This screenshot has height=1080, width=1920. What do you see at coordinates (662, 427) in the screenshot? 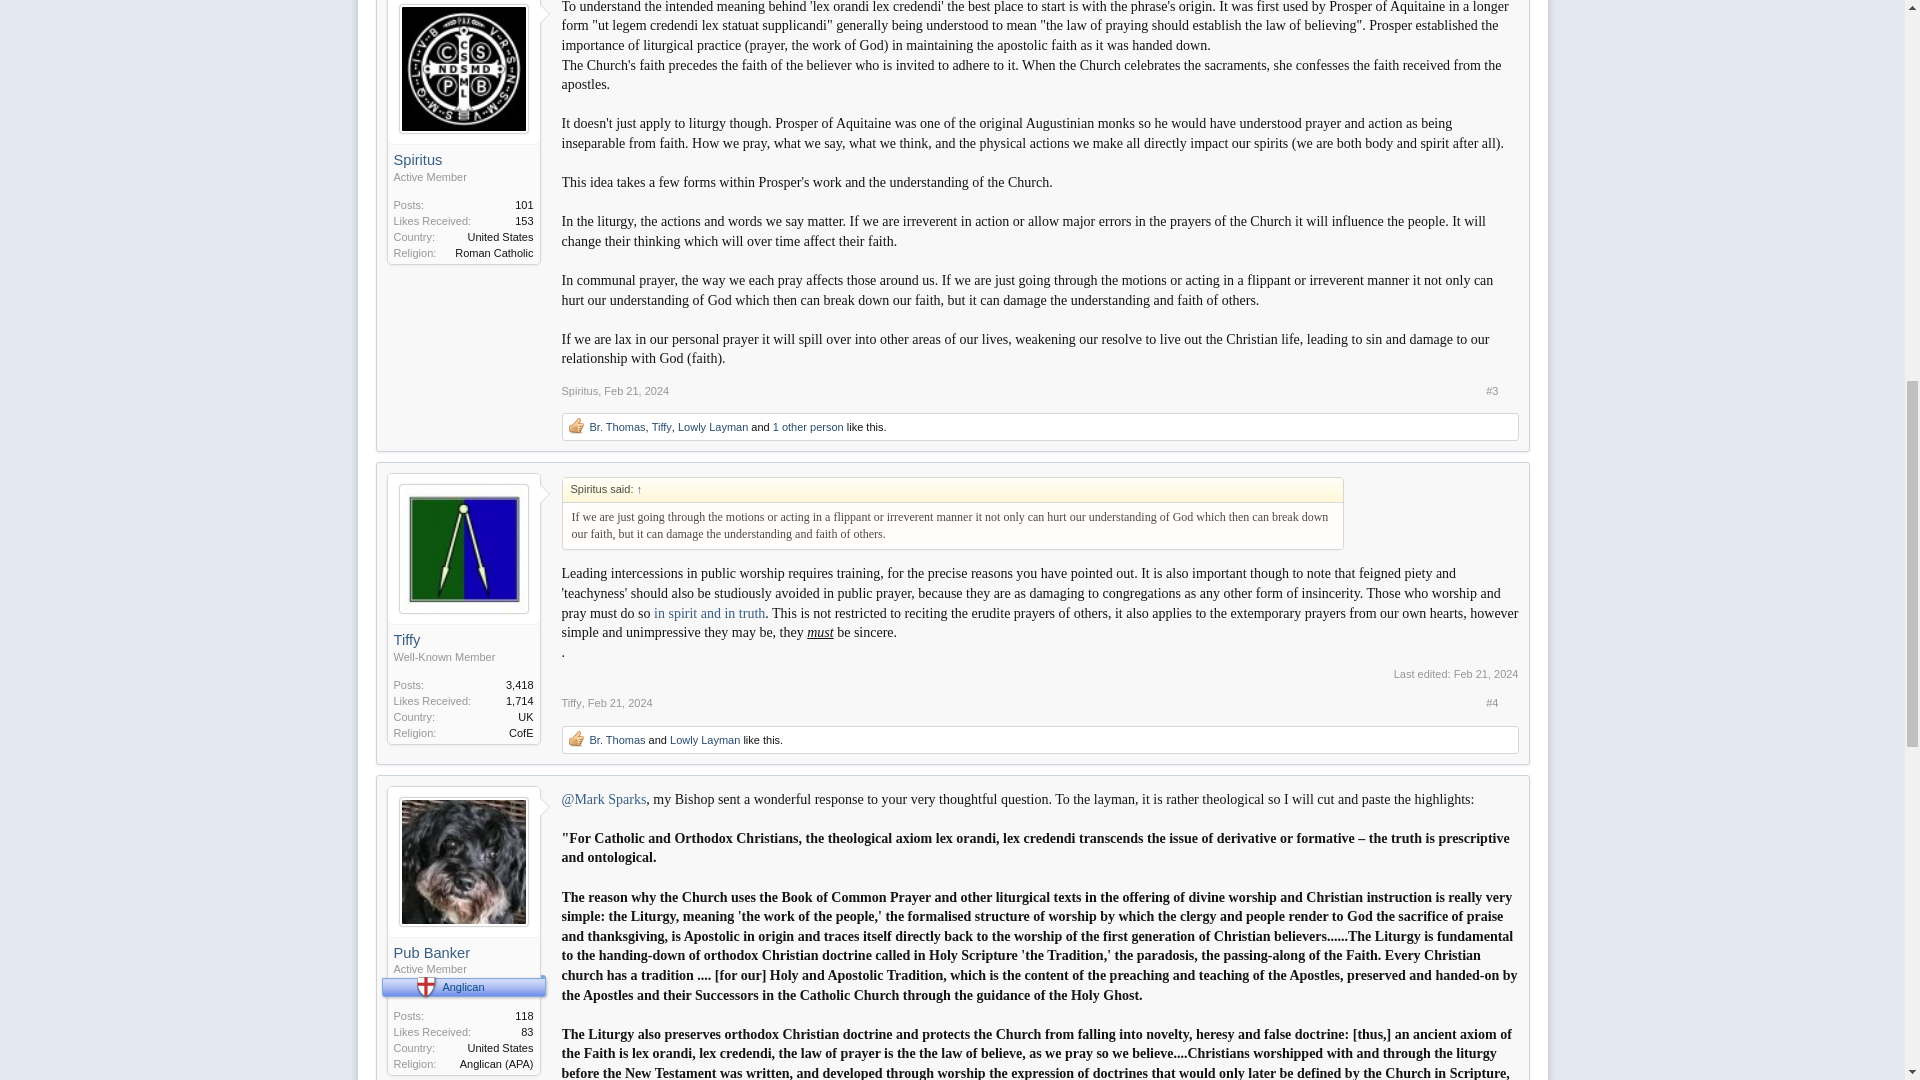
I see `Tiffy` at bounding box center [662, 427].